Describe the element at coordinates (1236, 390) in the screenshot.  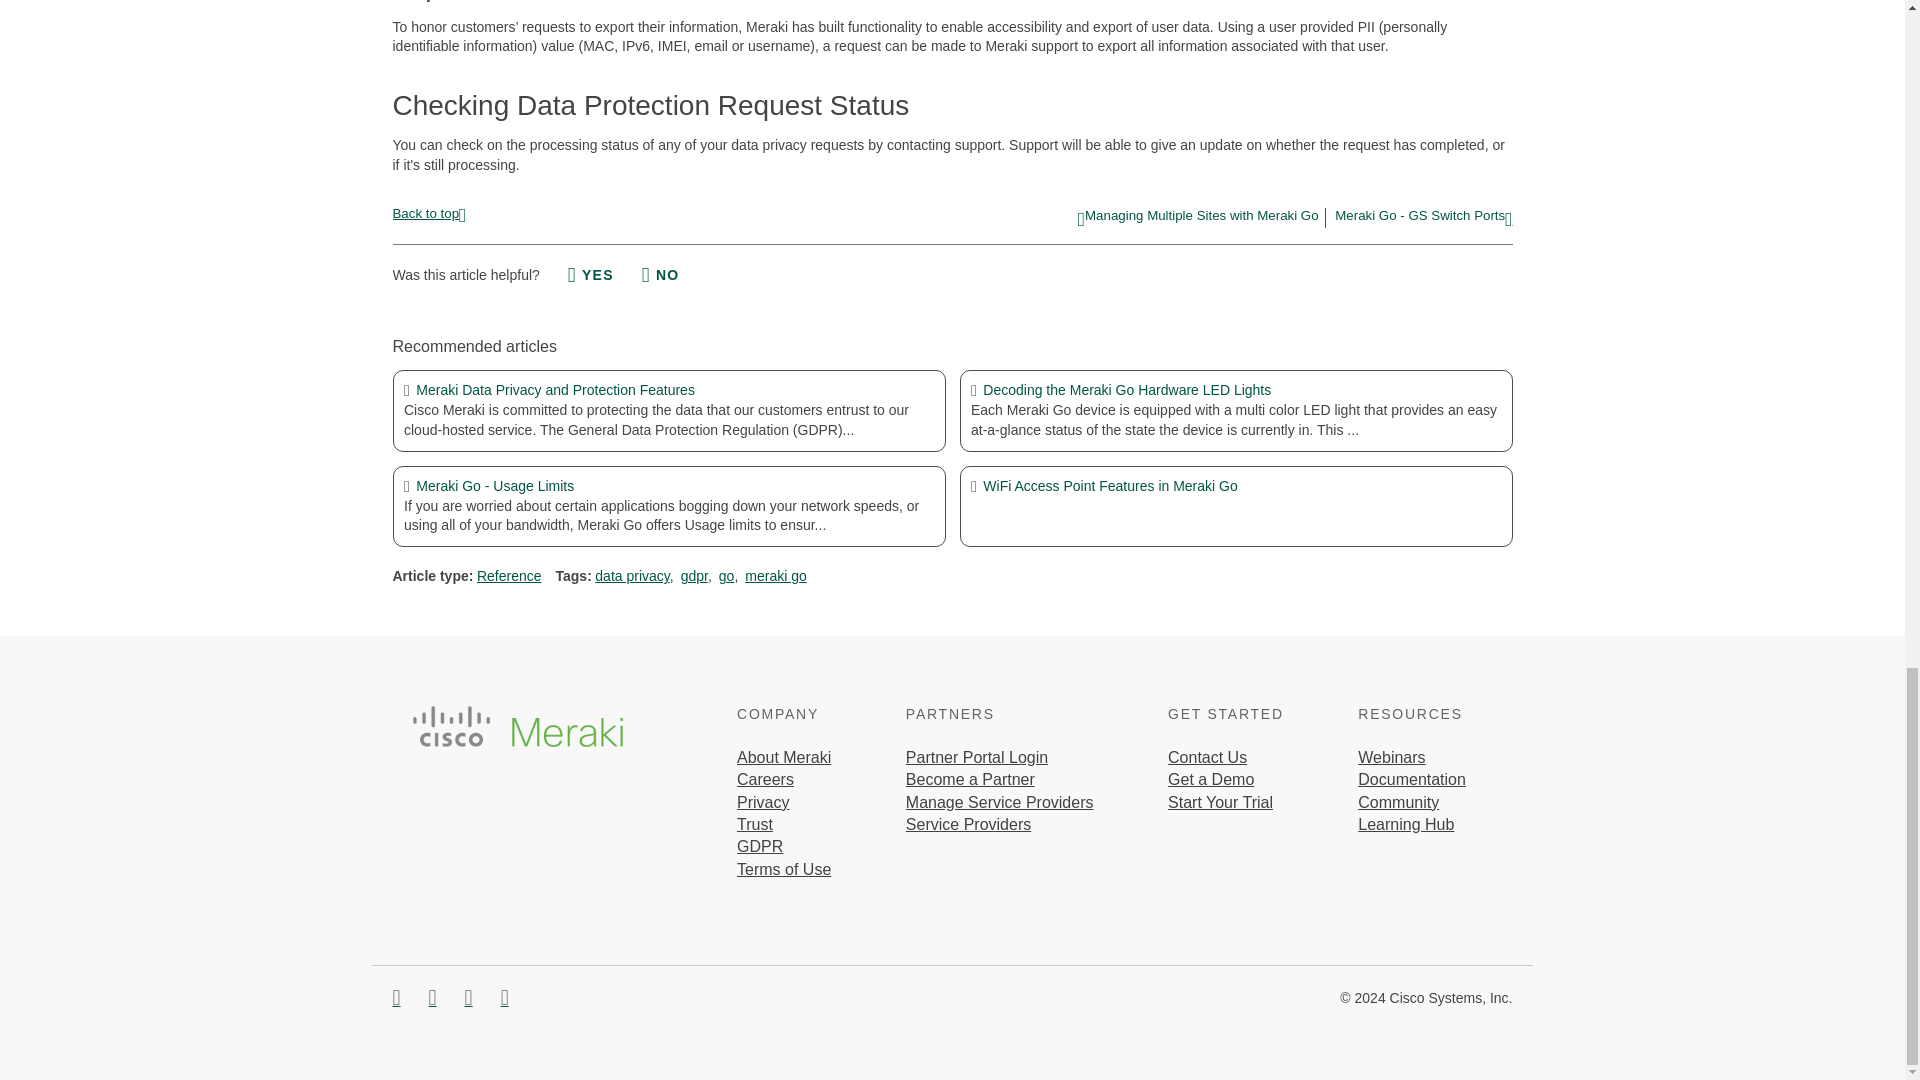
I see `Decoding the Meraki Go Hardware LED Lights` at that location.